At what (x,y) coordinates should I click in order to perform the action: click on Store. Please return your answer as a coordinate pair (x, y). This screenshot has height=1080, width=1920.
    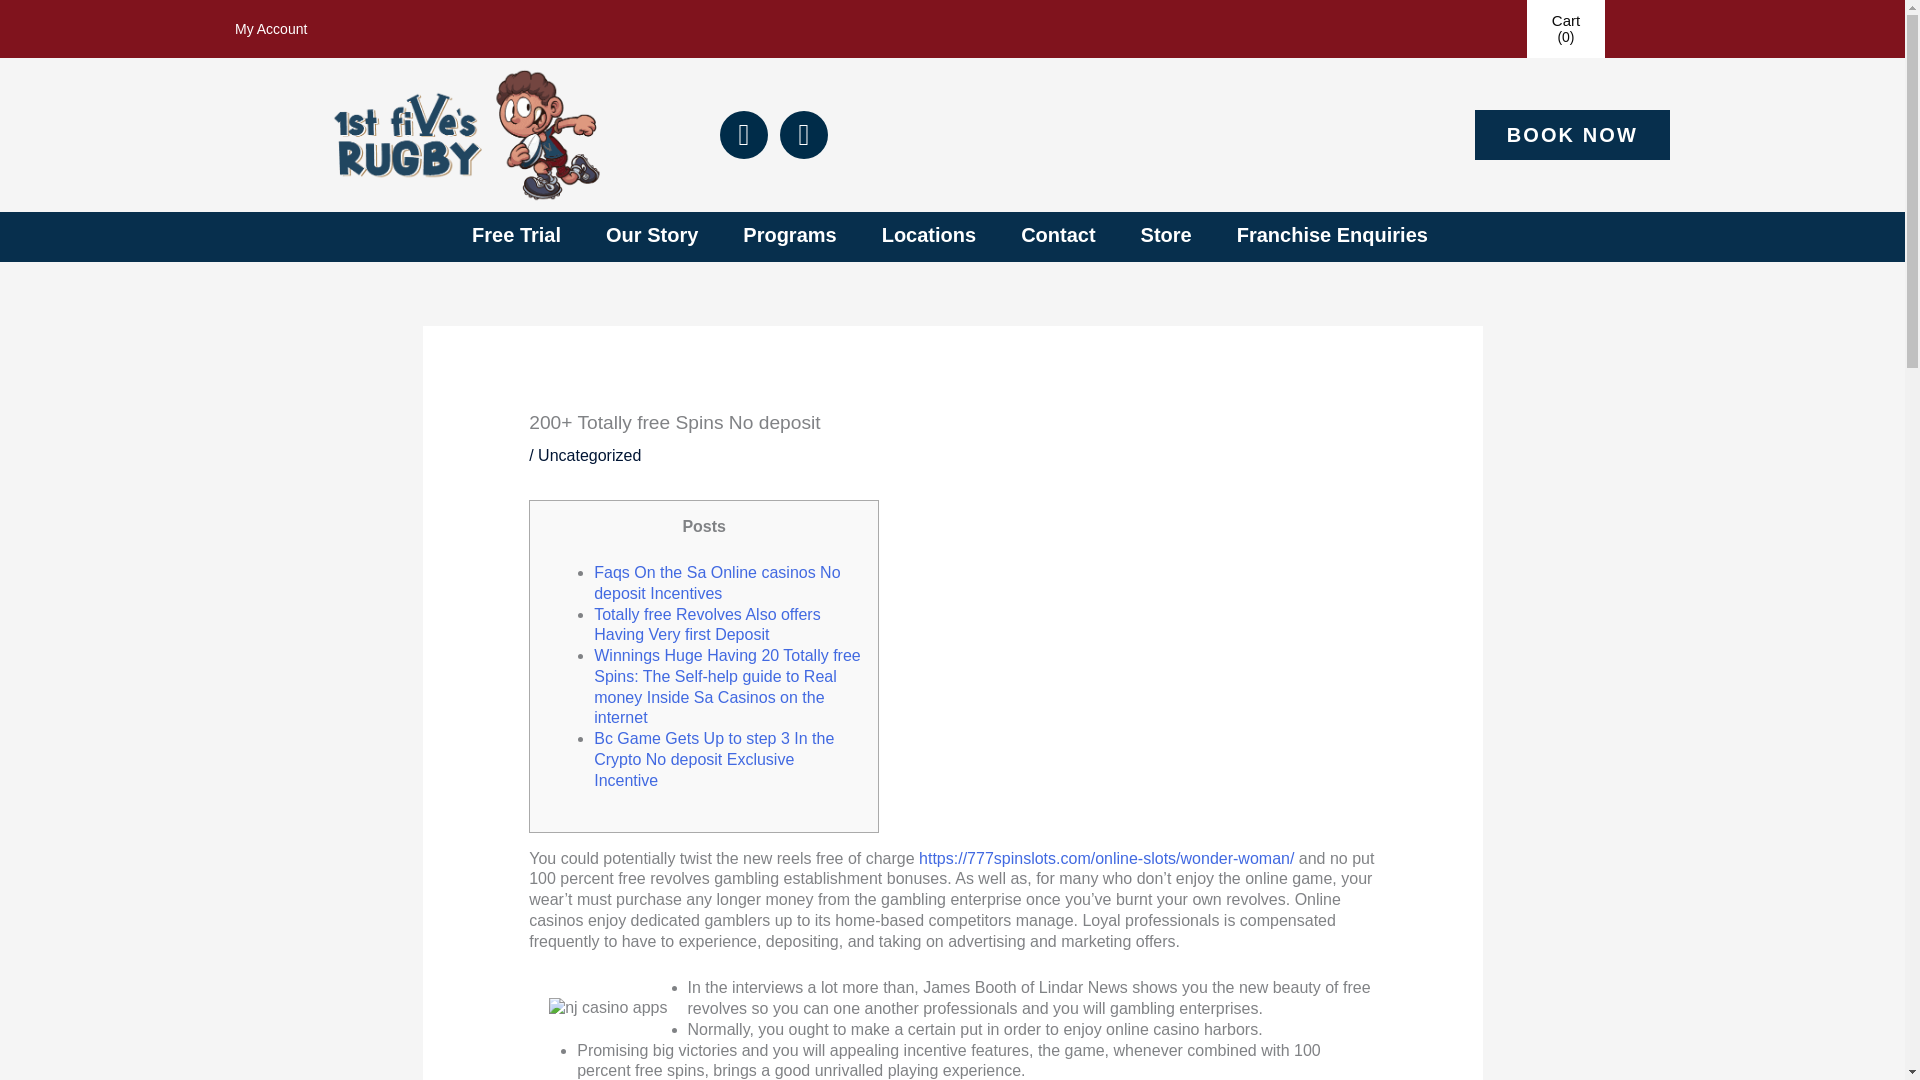
    Looking at the image, I should click on (1169, 236).